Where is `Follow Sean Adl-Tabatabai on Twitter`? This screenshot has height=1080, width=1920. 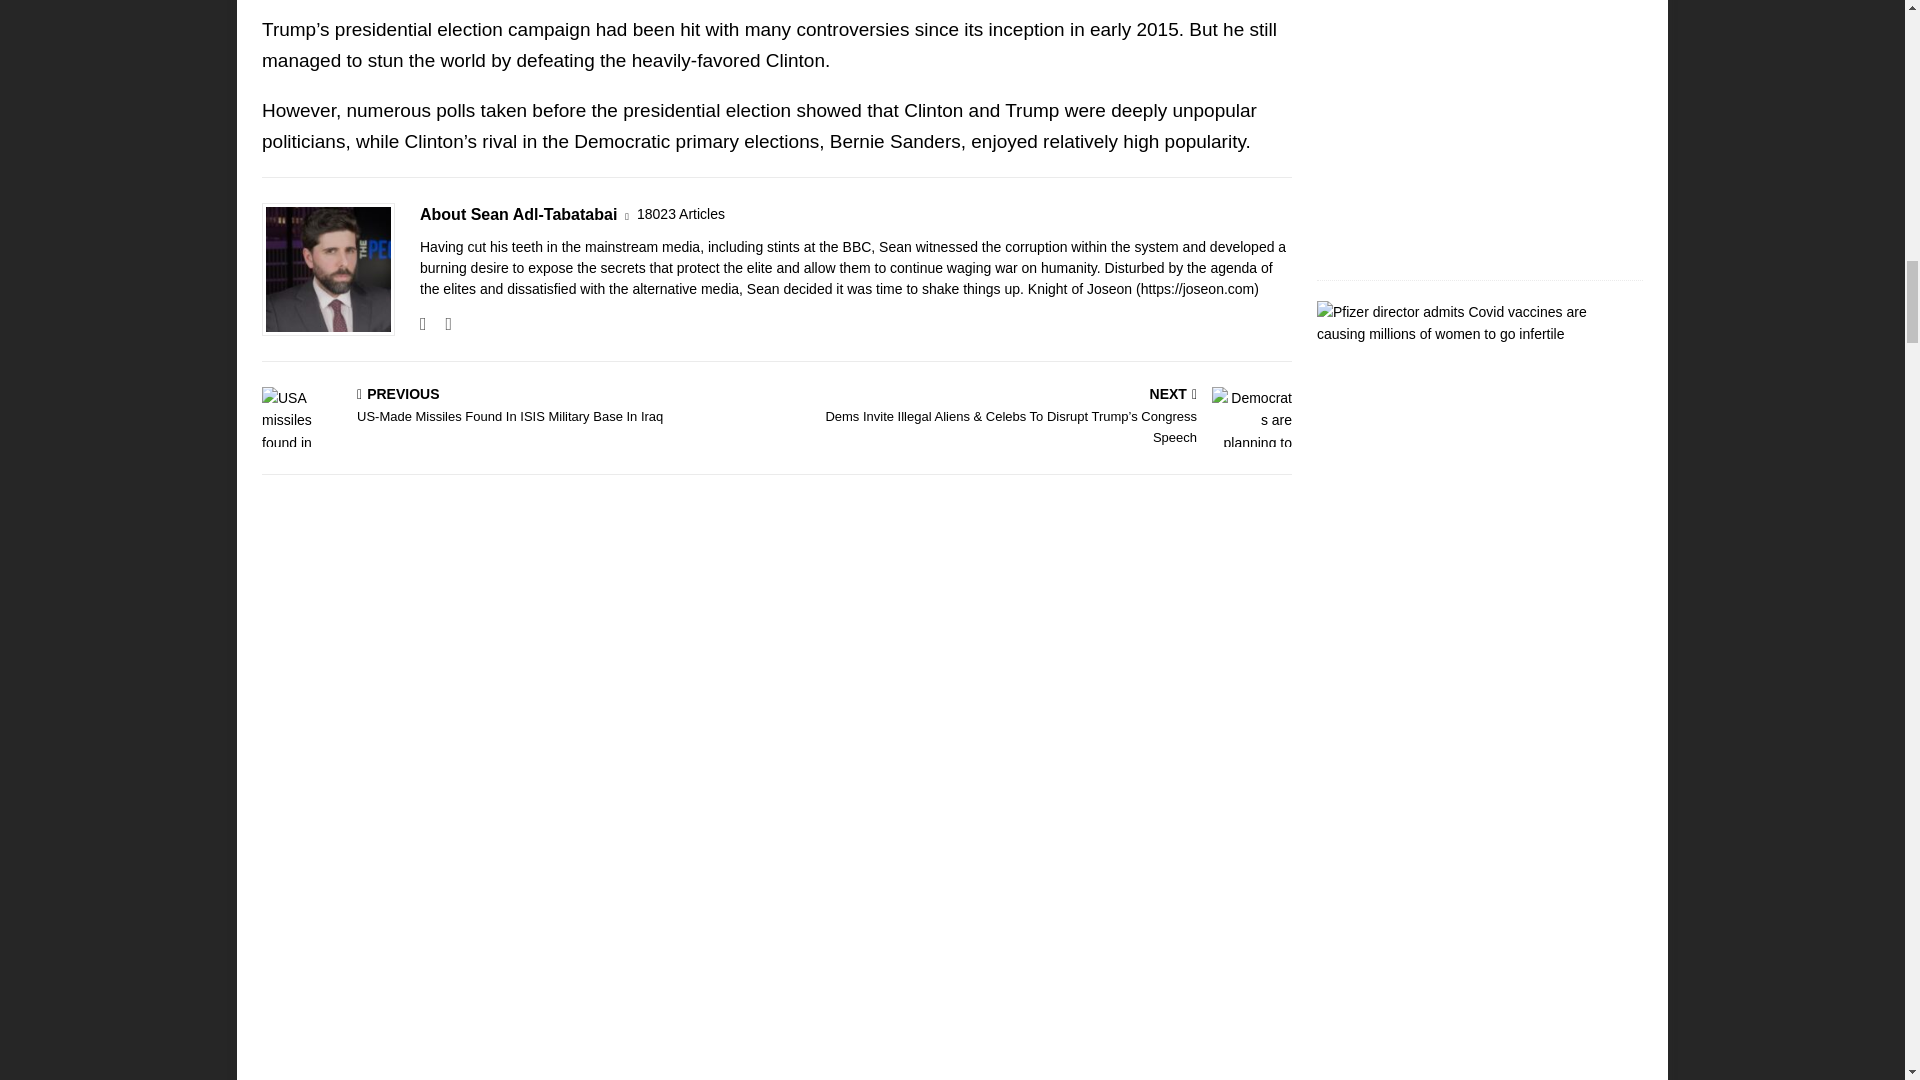
Follow Sean Adl-Tabatabai on Twitter is located at coordinates (440, 324).